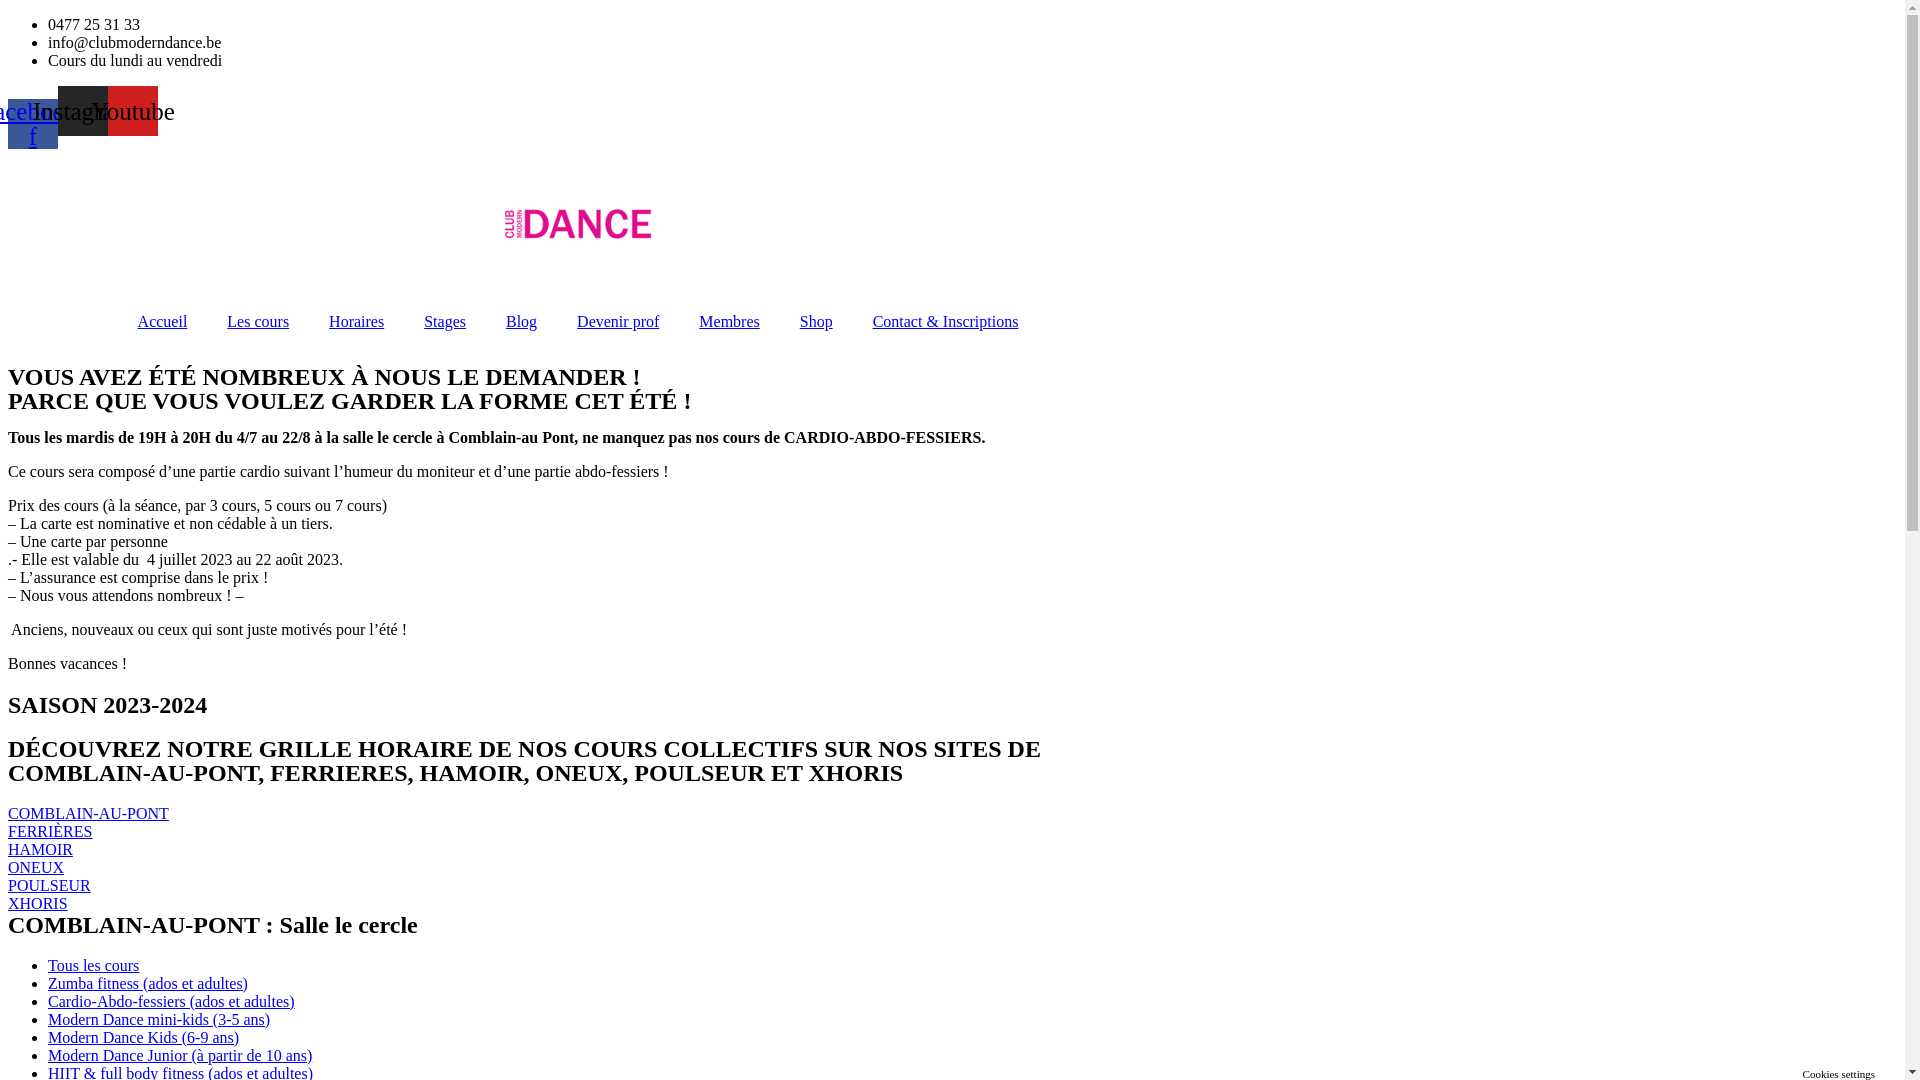  I want to click on Contact & Inscriptions, so click(946, 321).